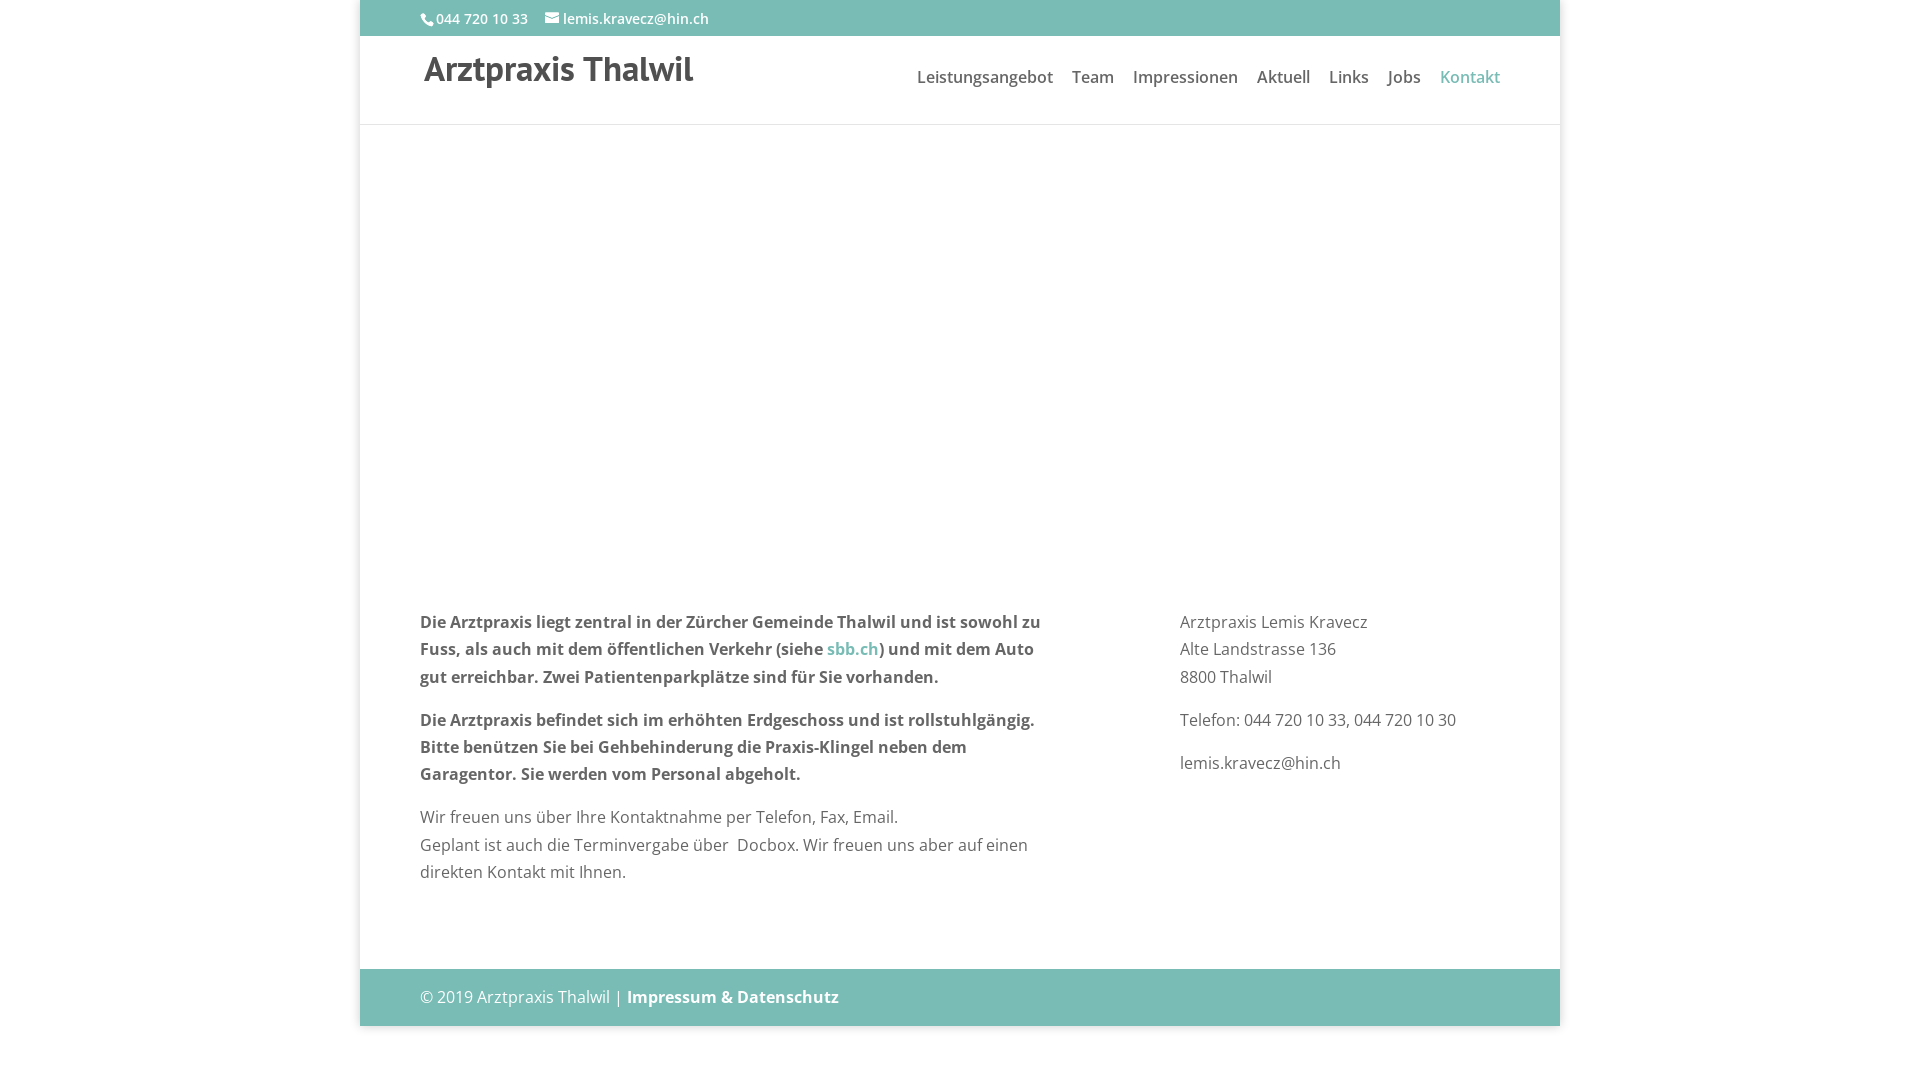 Image resolution: width=1920 pixels, height=1080 pixels. I want to click on Links, so click(1349, 97).